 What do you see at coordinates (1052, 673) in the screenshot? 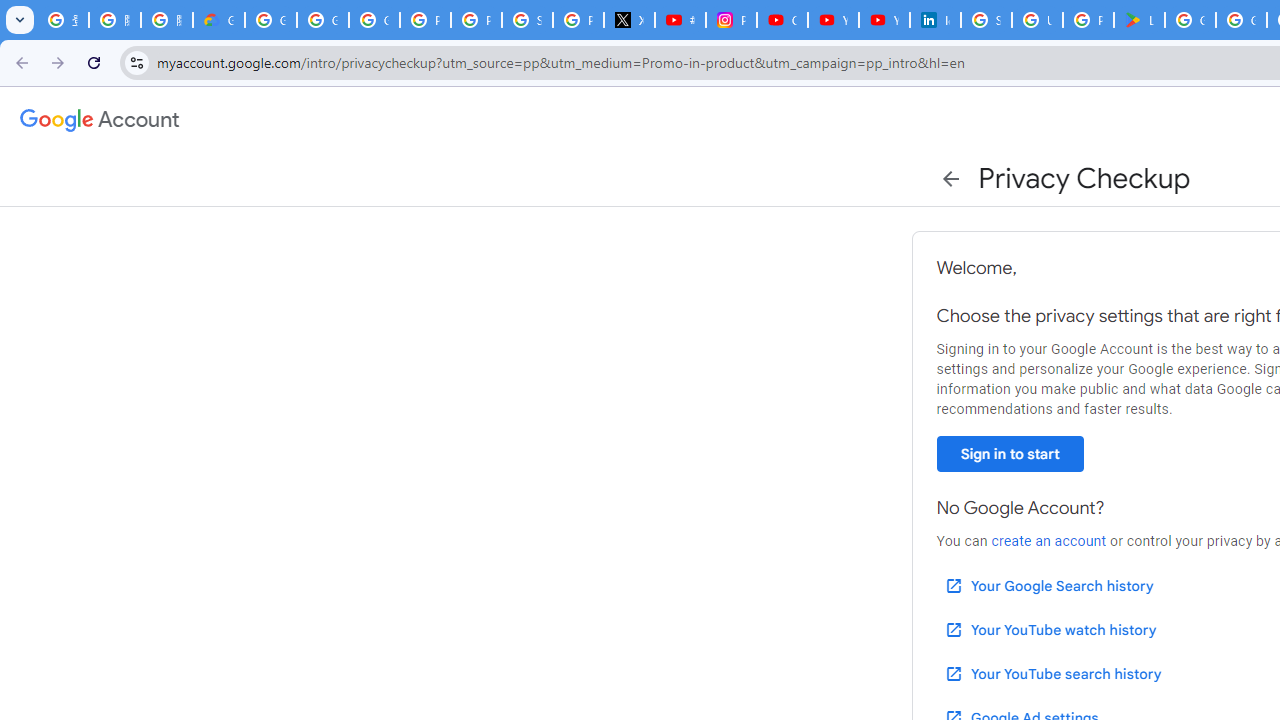
I see `Your YouTube search history` at bounding box center [1052, 673].